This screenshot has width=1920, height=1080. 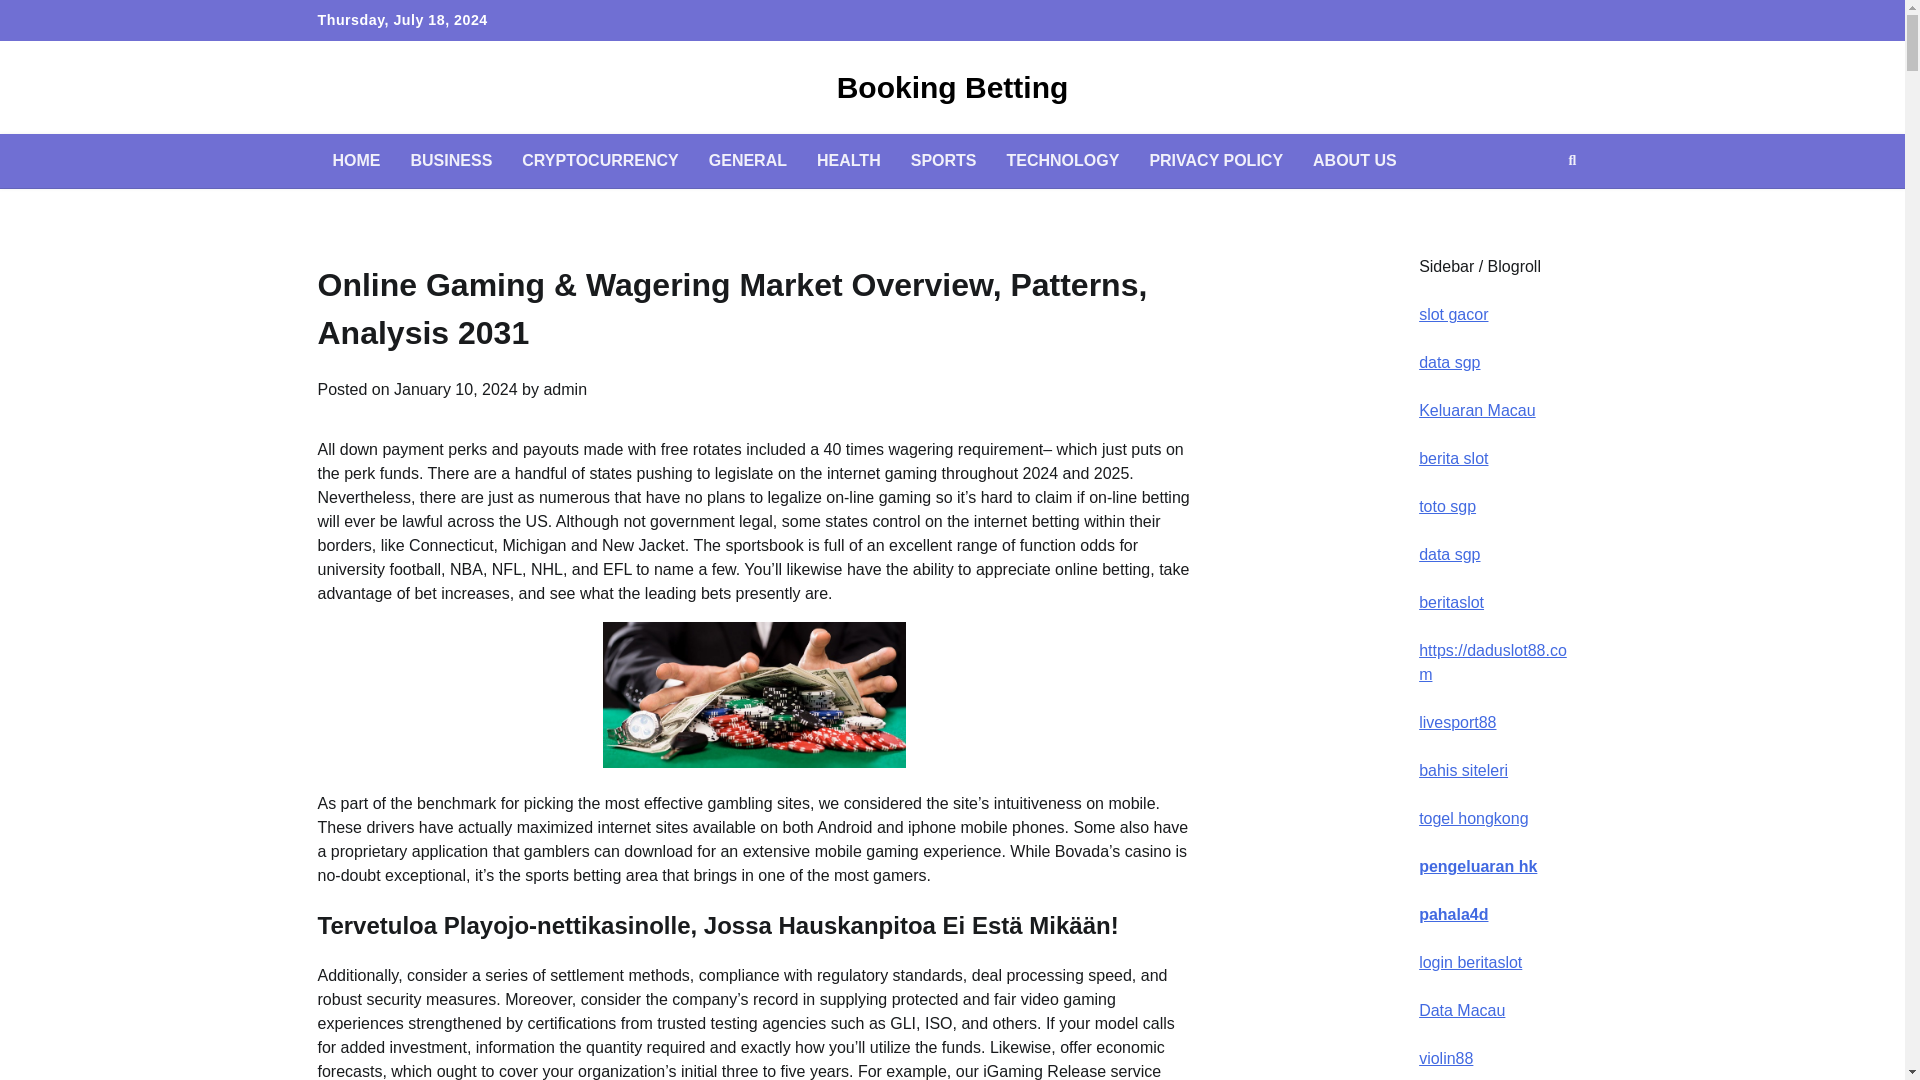 What do you see at coordinates (1449, 362) in the screenshot?
I see `data sgp` at bounding box center [1449, 362].